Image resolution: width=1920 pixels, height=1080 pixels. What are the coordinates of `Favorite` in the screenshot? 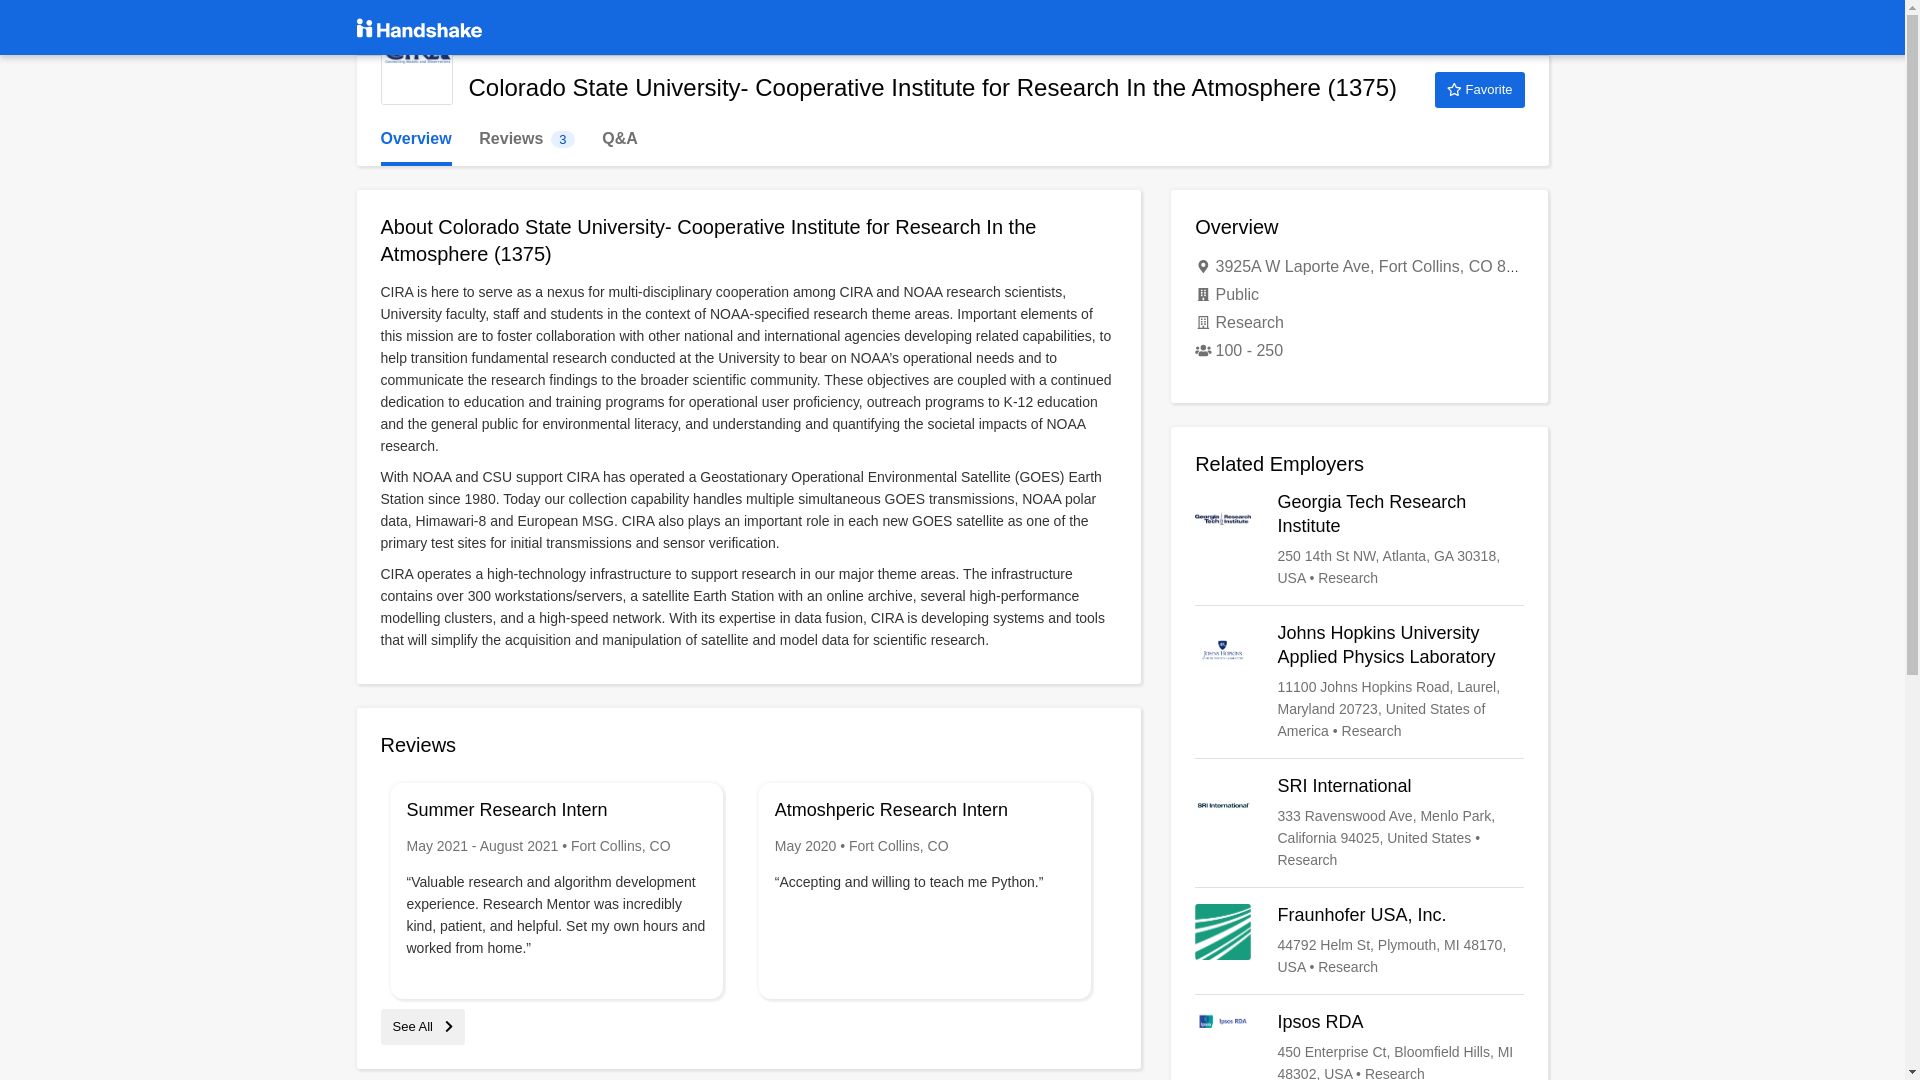 It's located at (1479, 90).